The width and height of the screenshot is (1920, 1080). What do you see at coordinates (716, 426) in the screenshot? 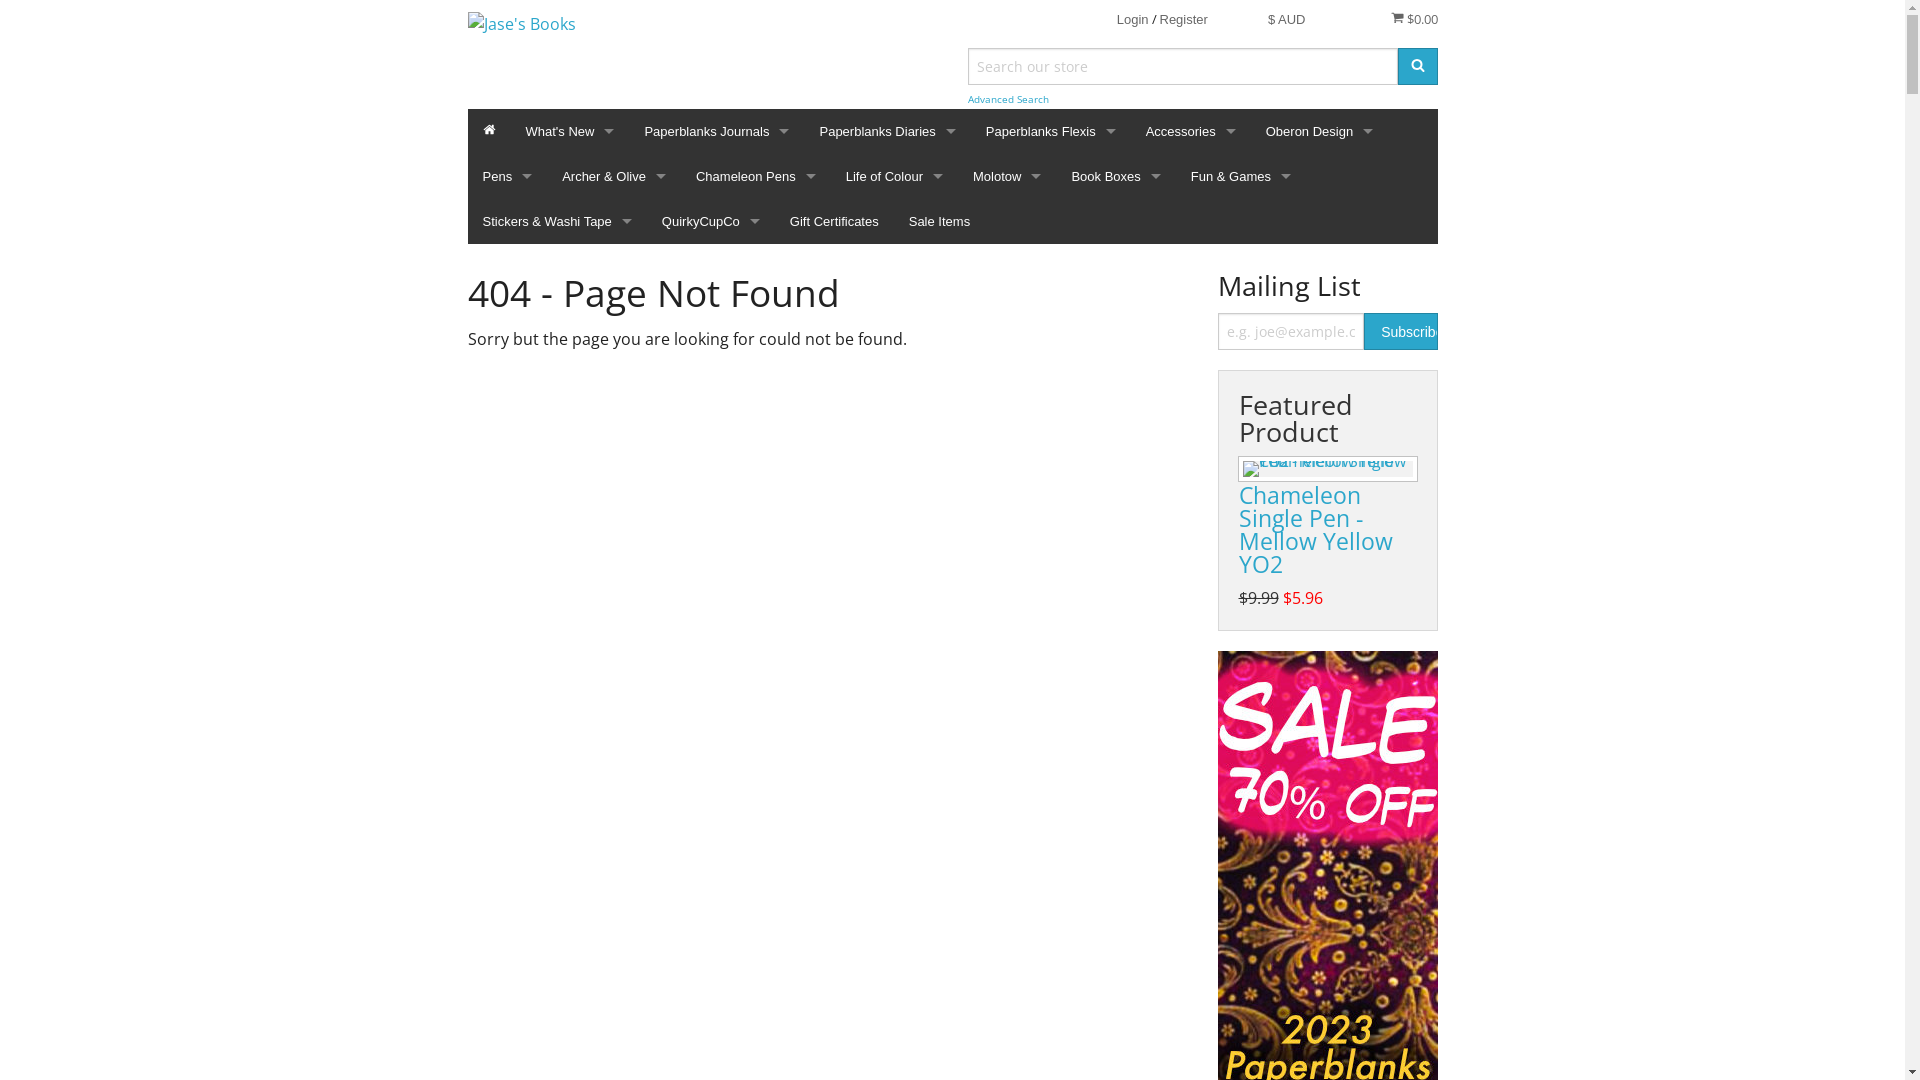
I see `Aloha` at bounding box center [716, 426].